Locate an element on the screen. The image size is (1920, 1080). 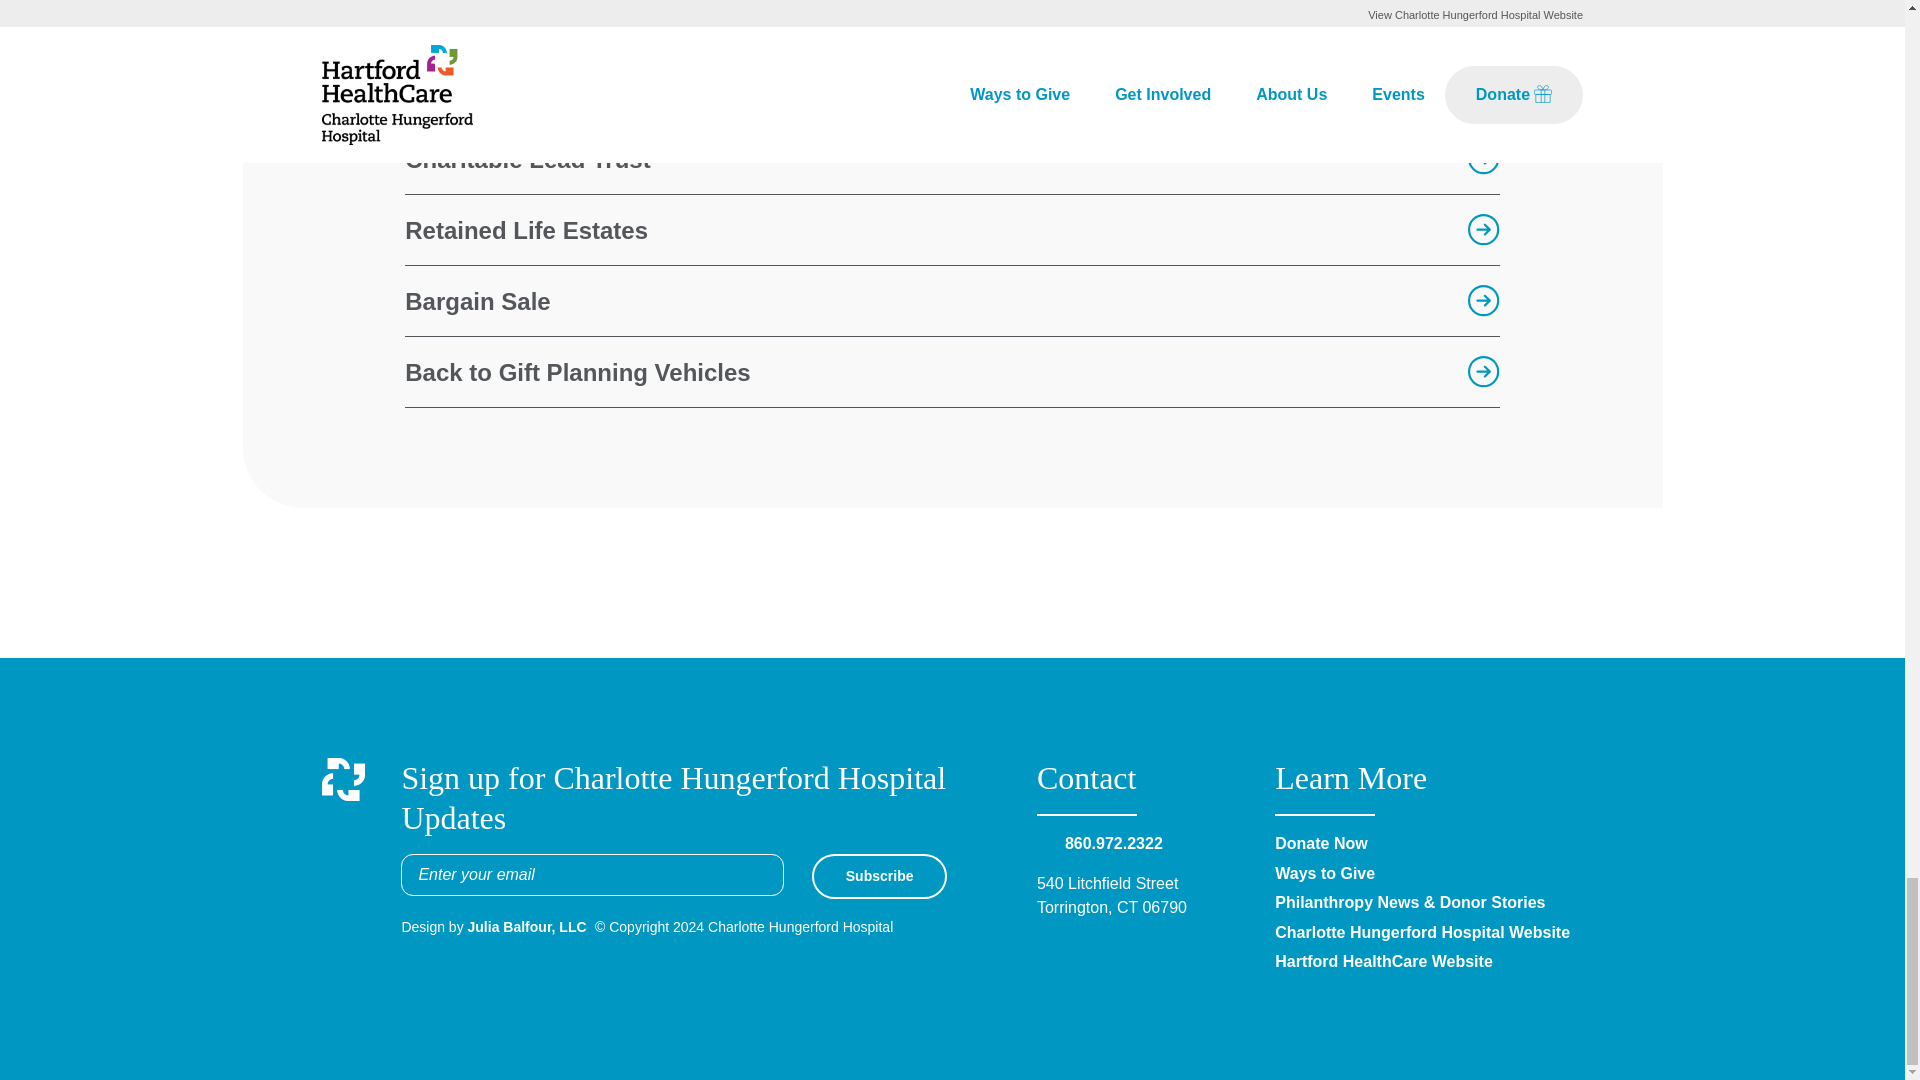
Ways to Give is located at coordinates (1324, 874).